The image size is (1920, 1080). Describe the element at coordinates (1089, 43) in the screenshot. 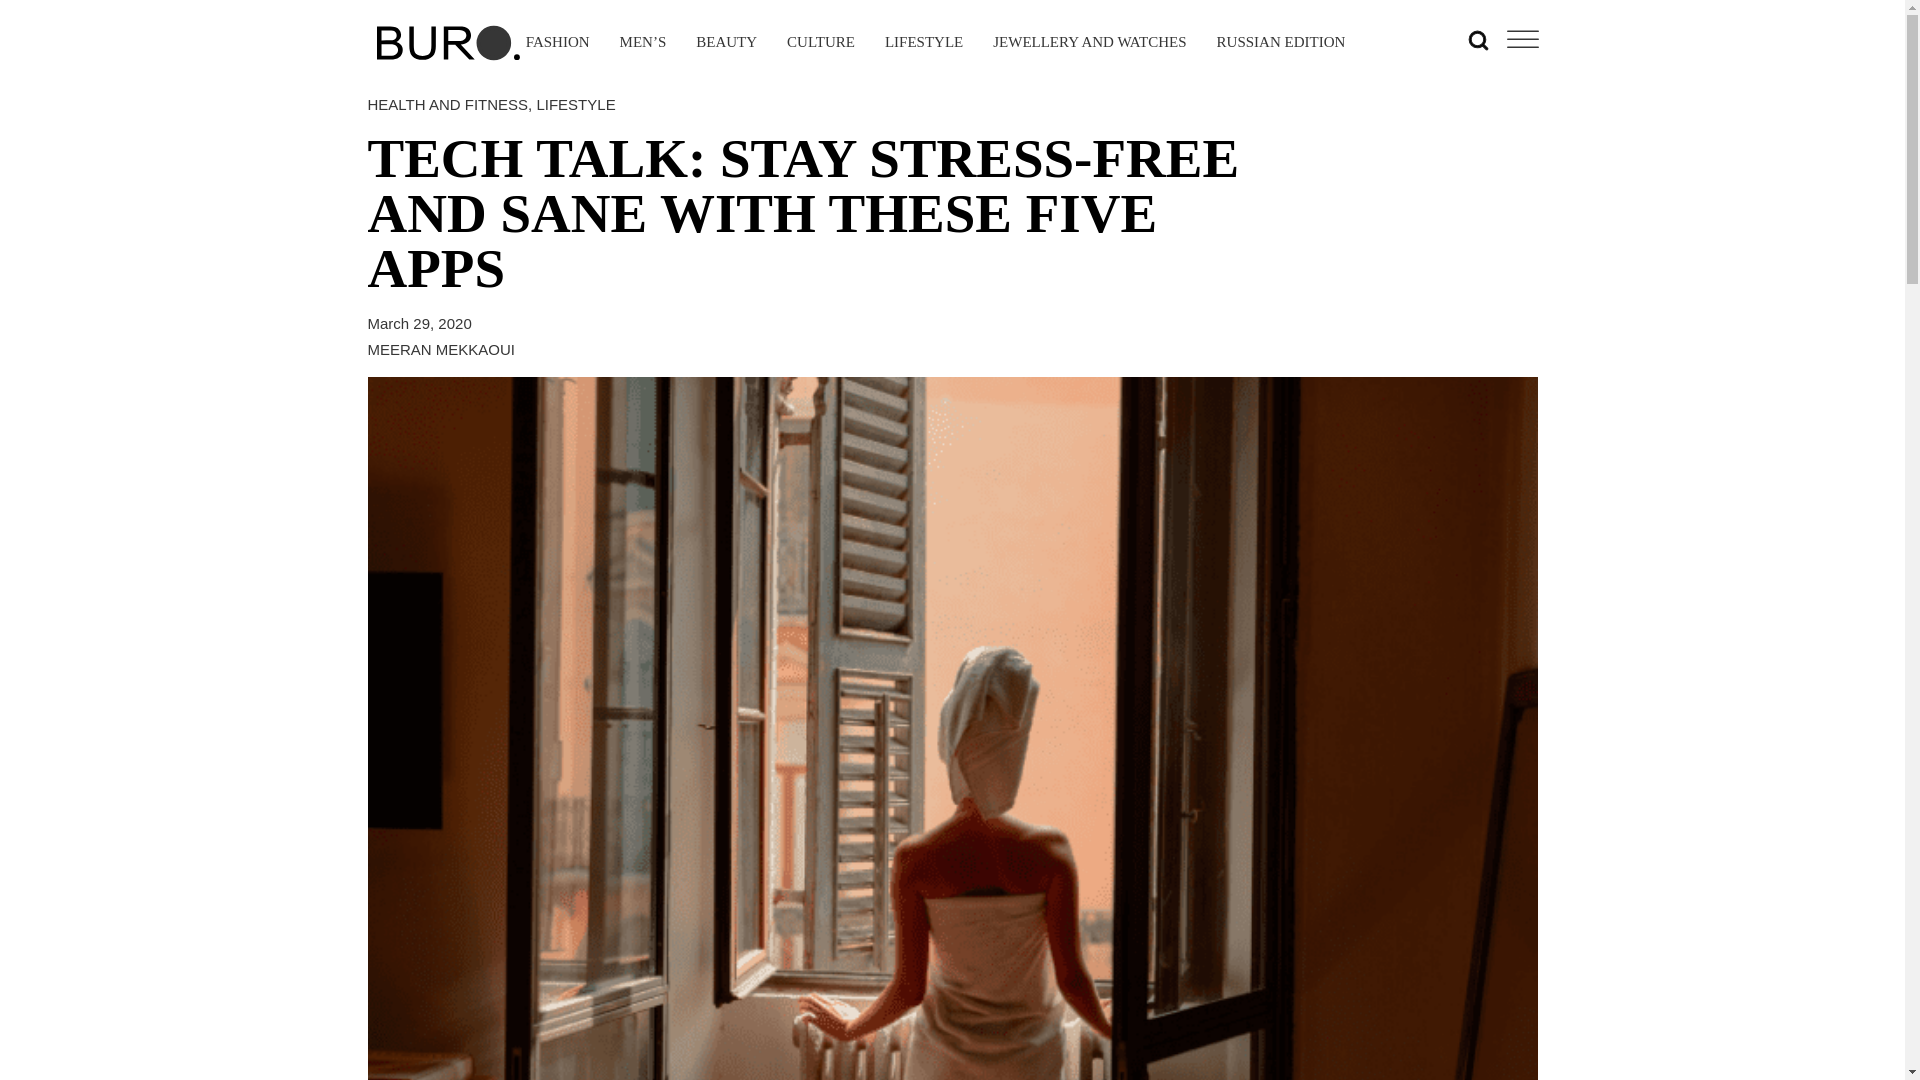

I see `JEWELLERY AND WATCHES` at that location.